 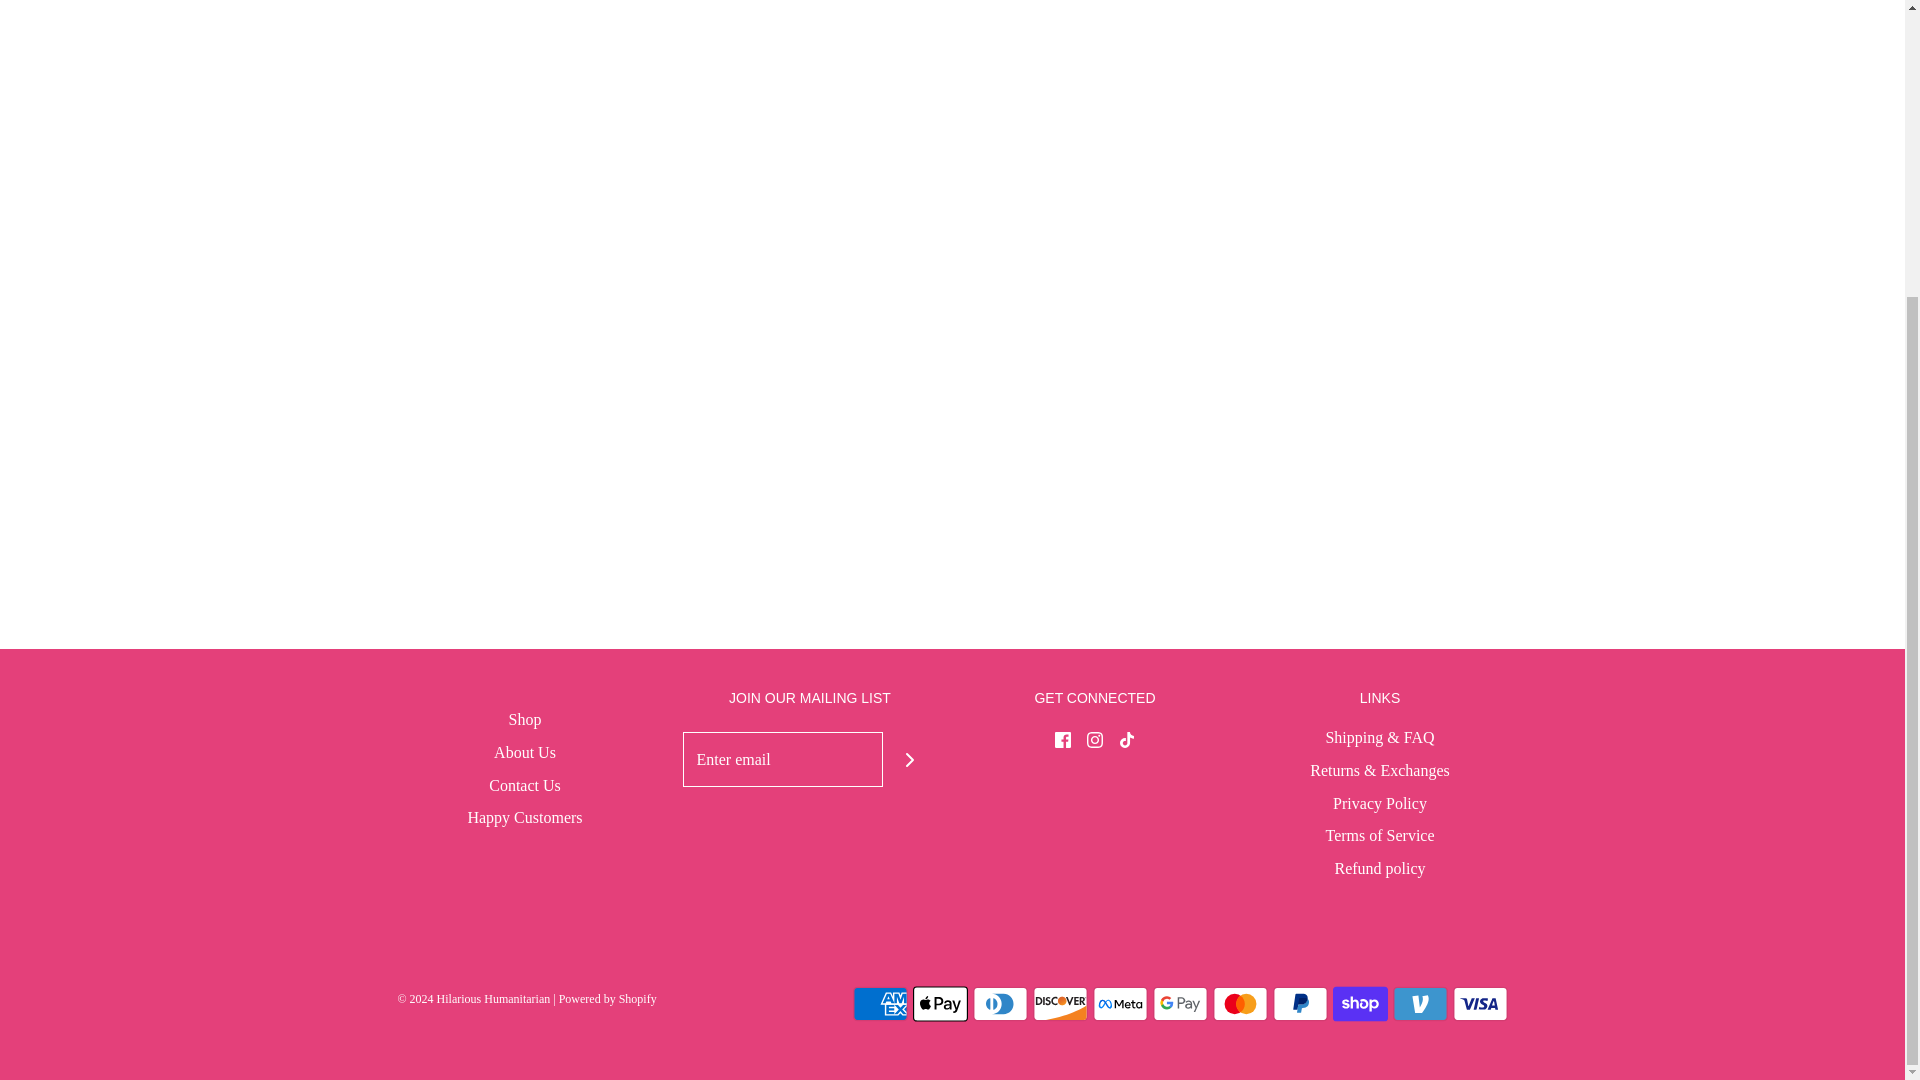 What do you see at coordinates (1126, 740) in the screenshot?
I see `TikTok icon` at bounding box center [1126, 740].